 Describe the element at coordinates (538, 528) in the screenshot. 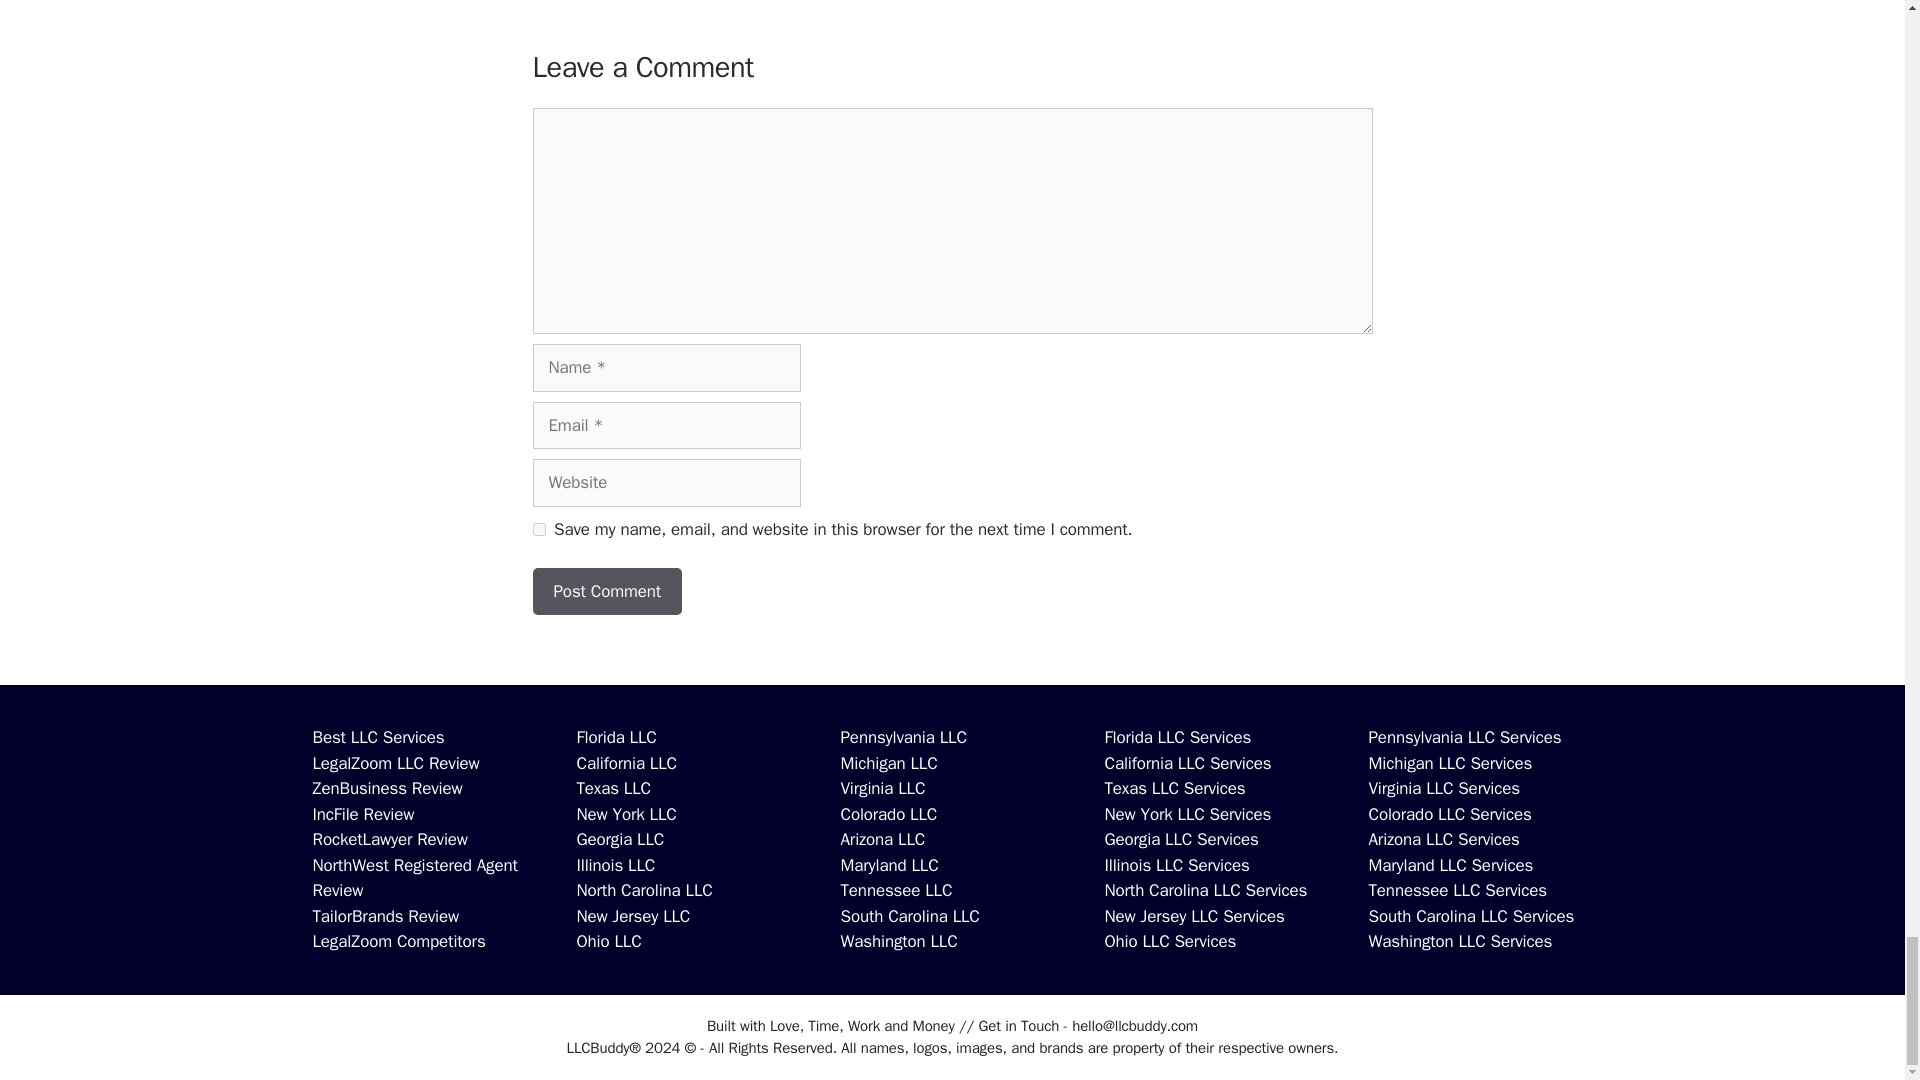

I see `yes` at that location.